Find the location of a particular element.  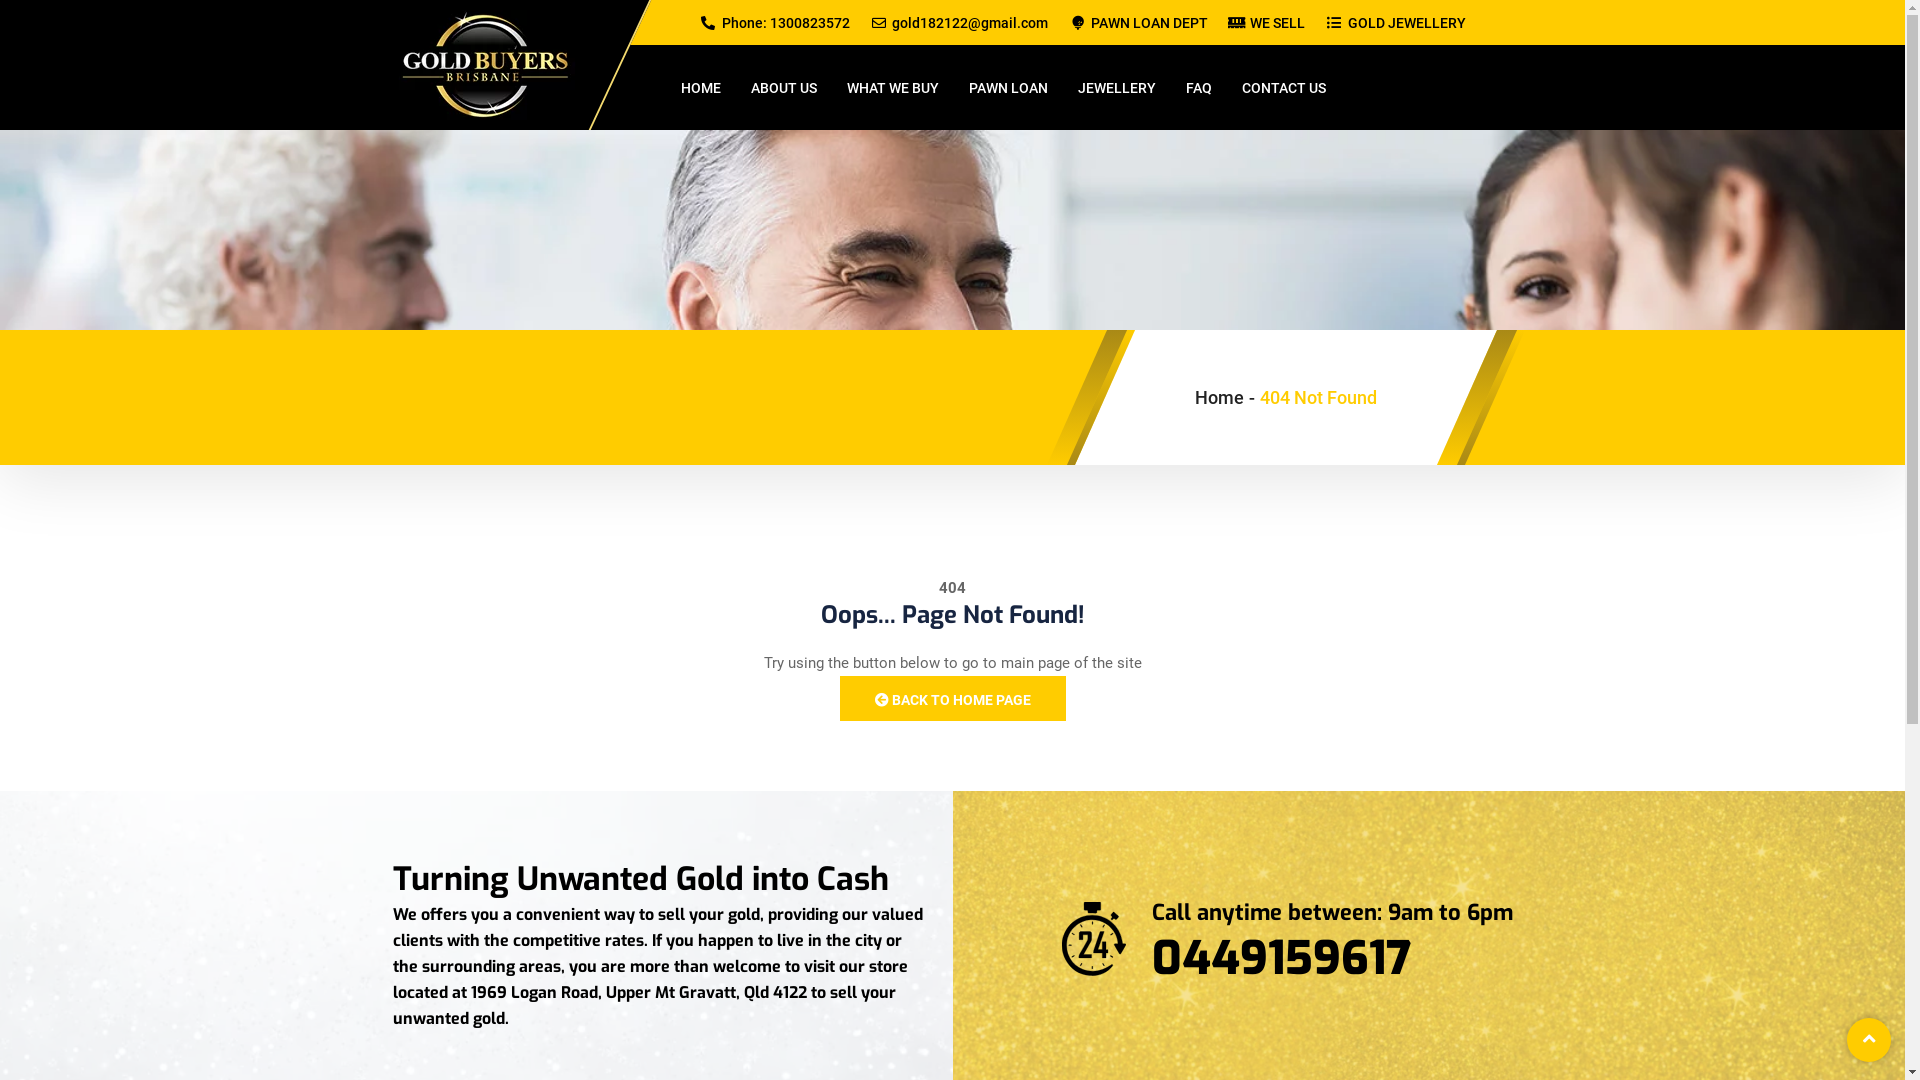

FAQ is located at coordinates (1214, 88).